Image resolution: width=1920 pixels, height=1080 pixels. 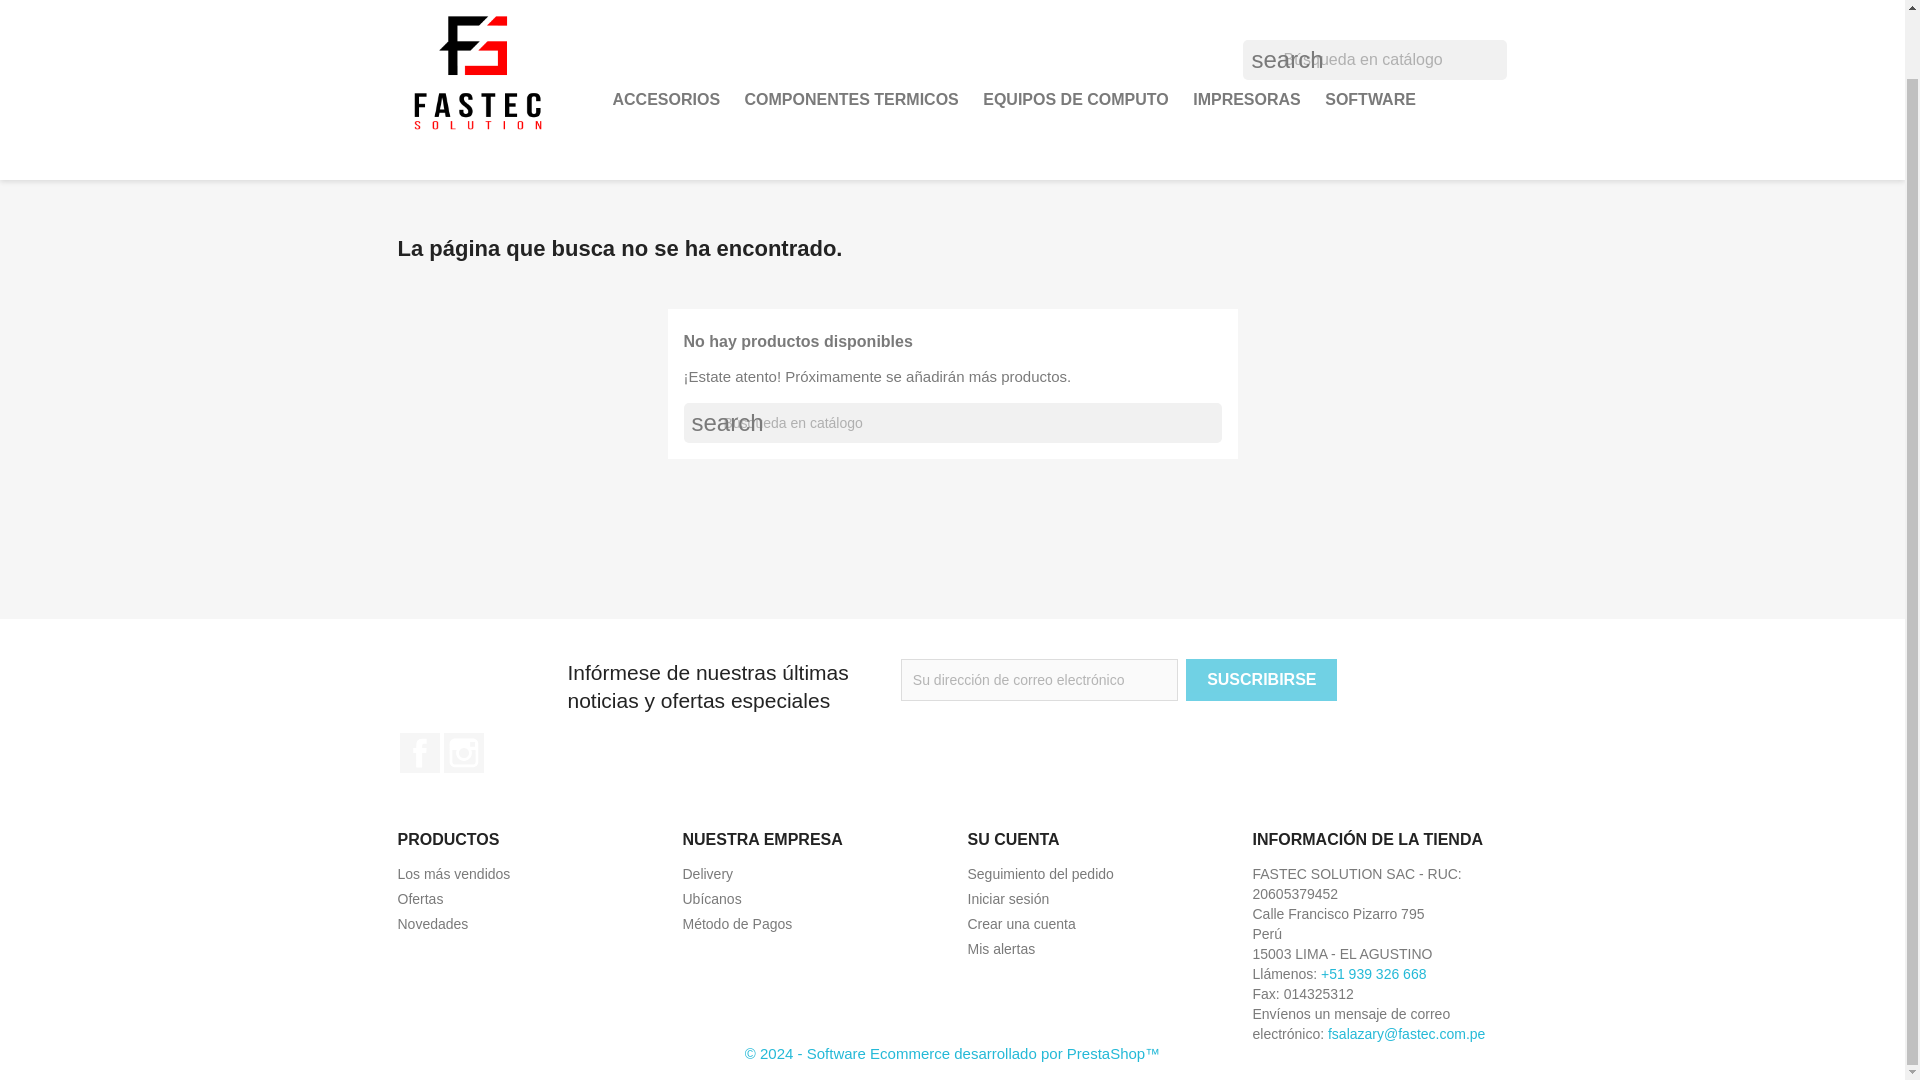 I want to click on Ofertas, so click(x=420, y=899).